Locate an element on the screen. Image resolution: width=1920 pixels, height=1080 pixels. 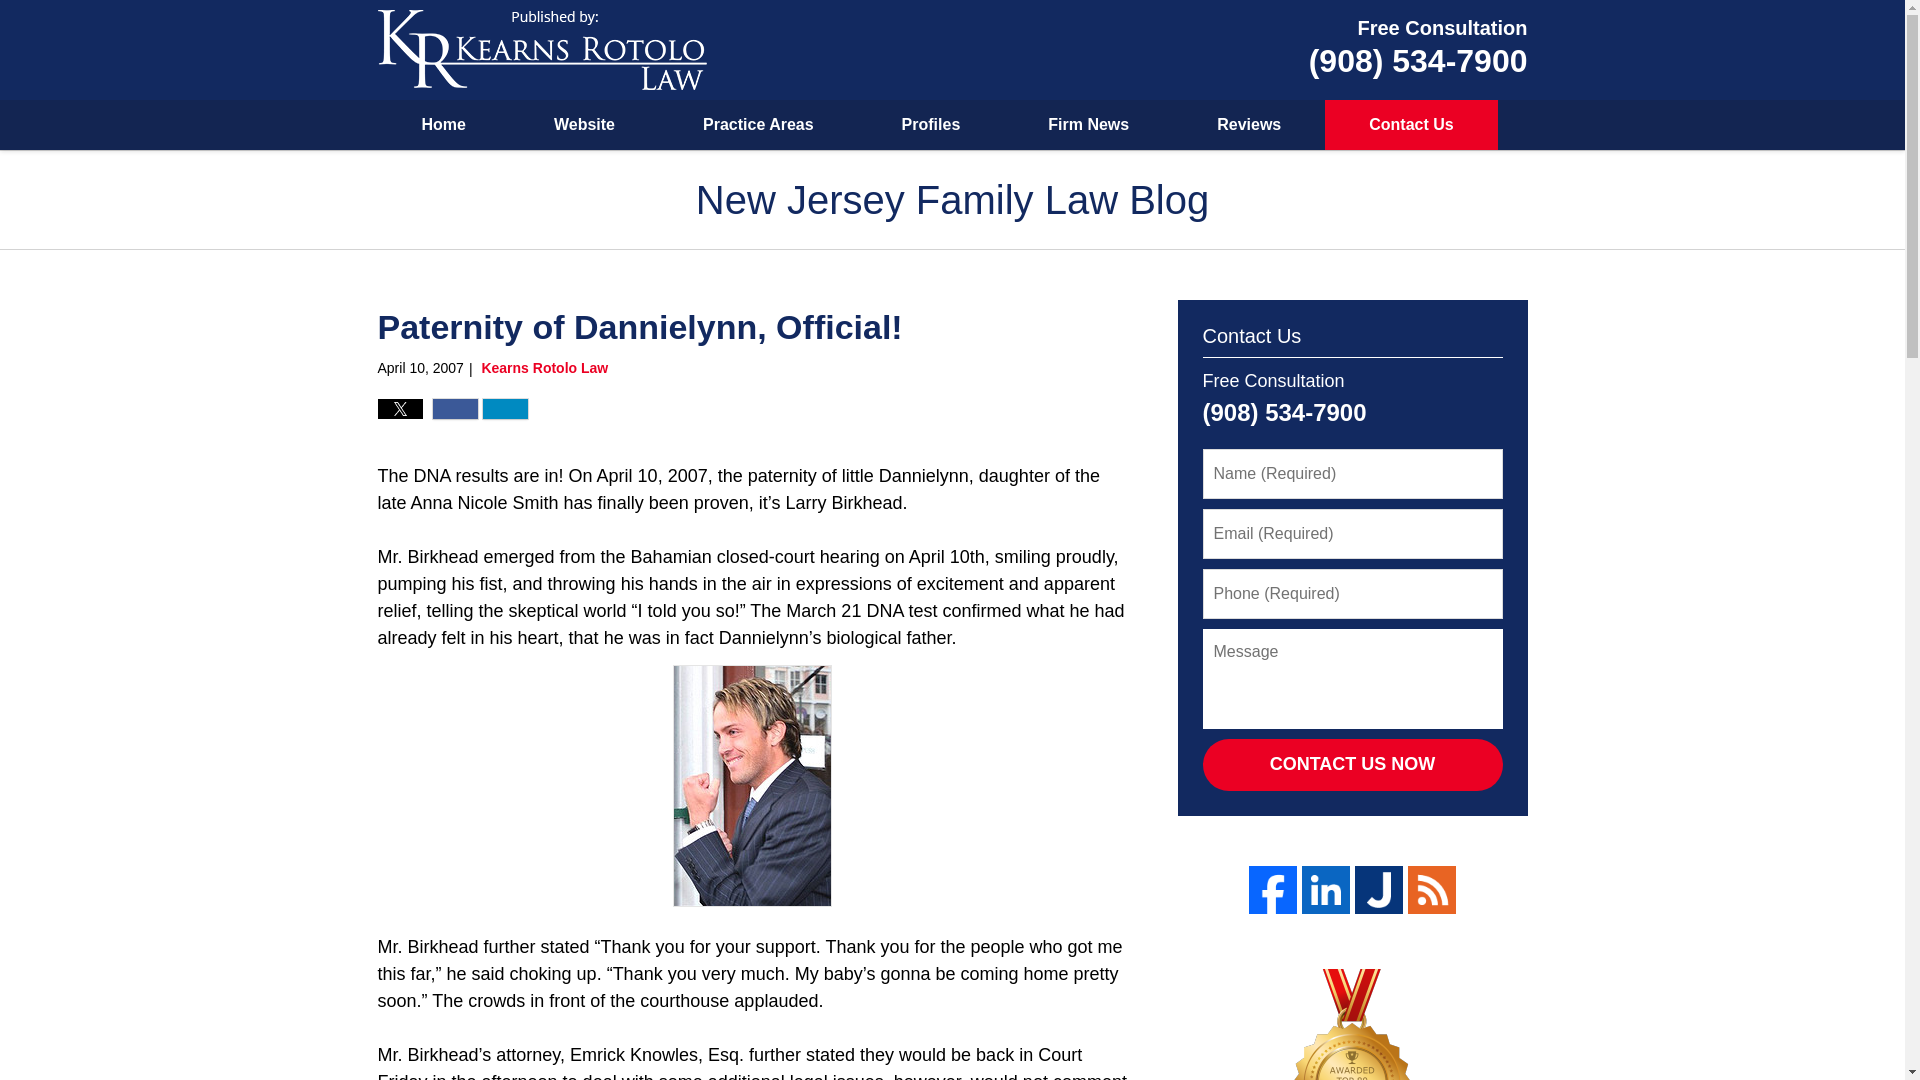
CONTACT US NOW is located at coordinates (1351, 764).